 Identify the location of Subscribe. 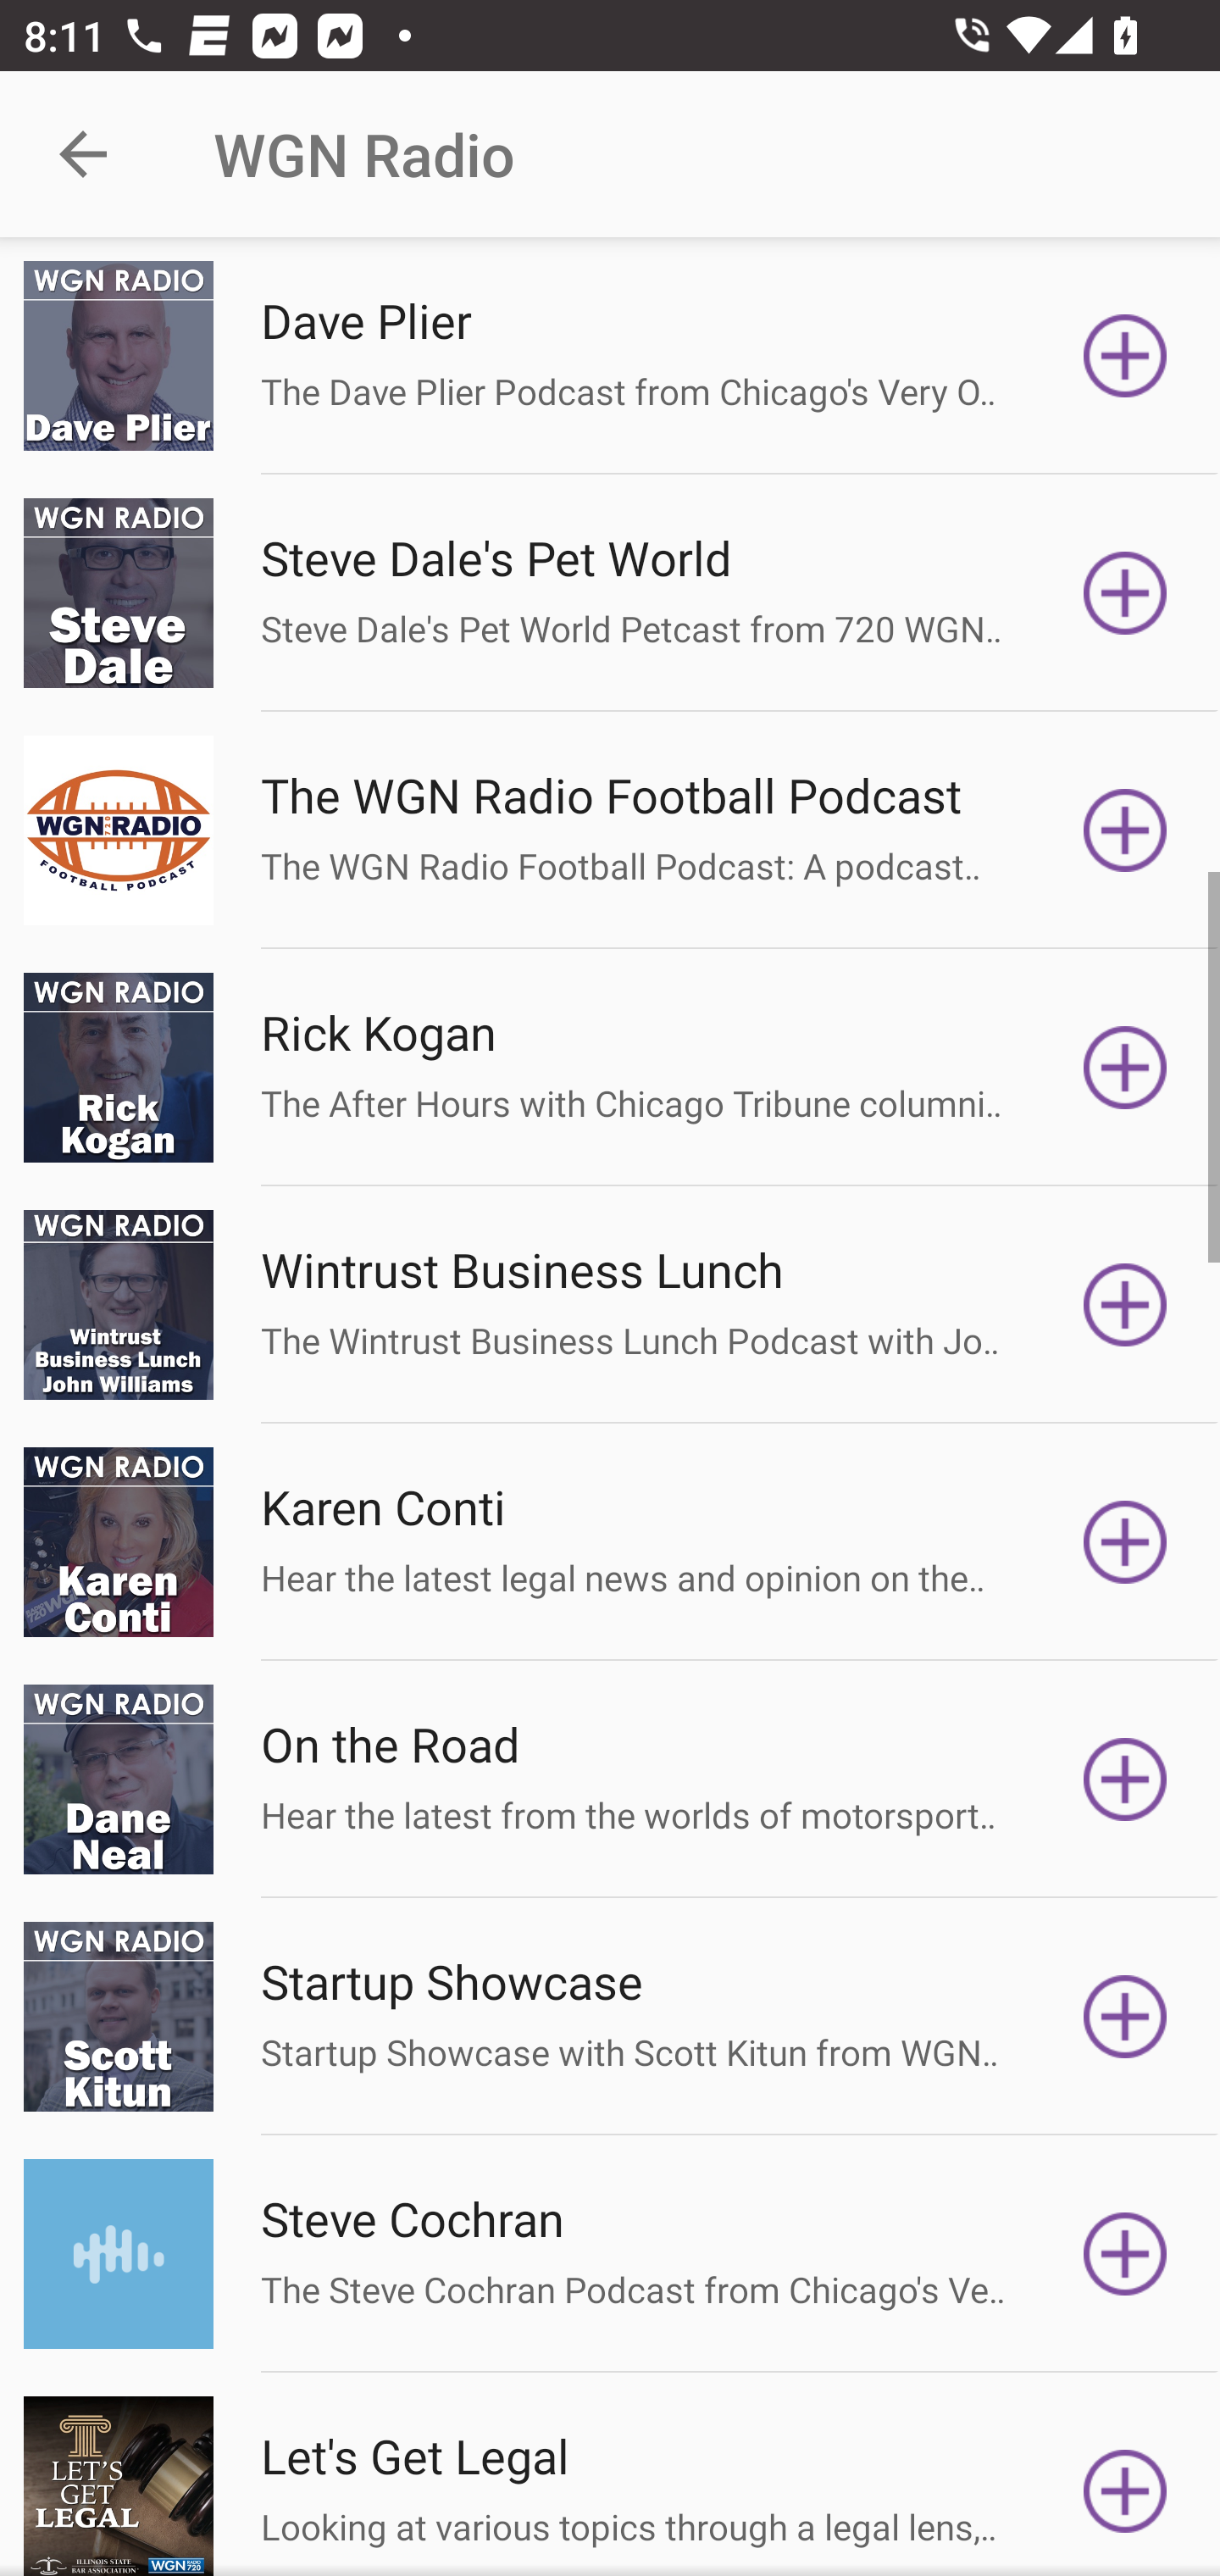
(1125, 2017).